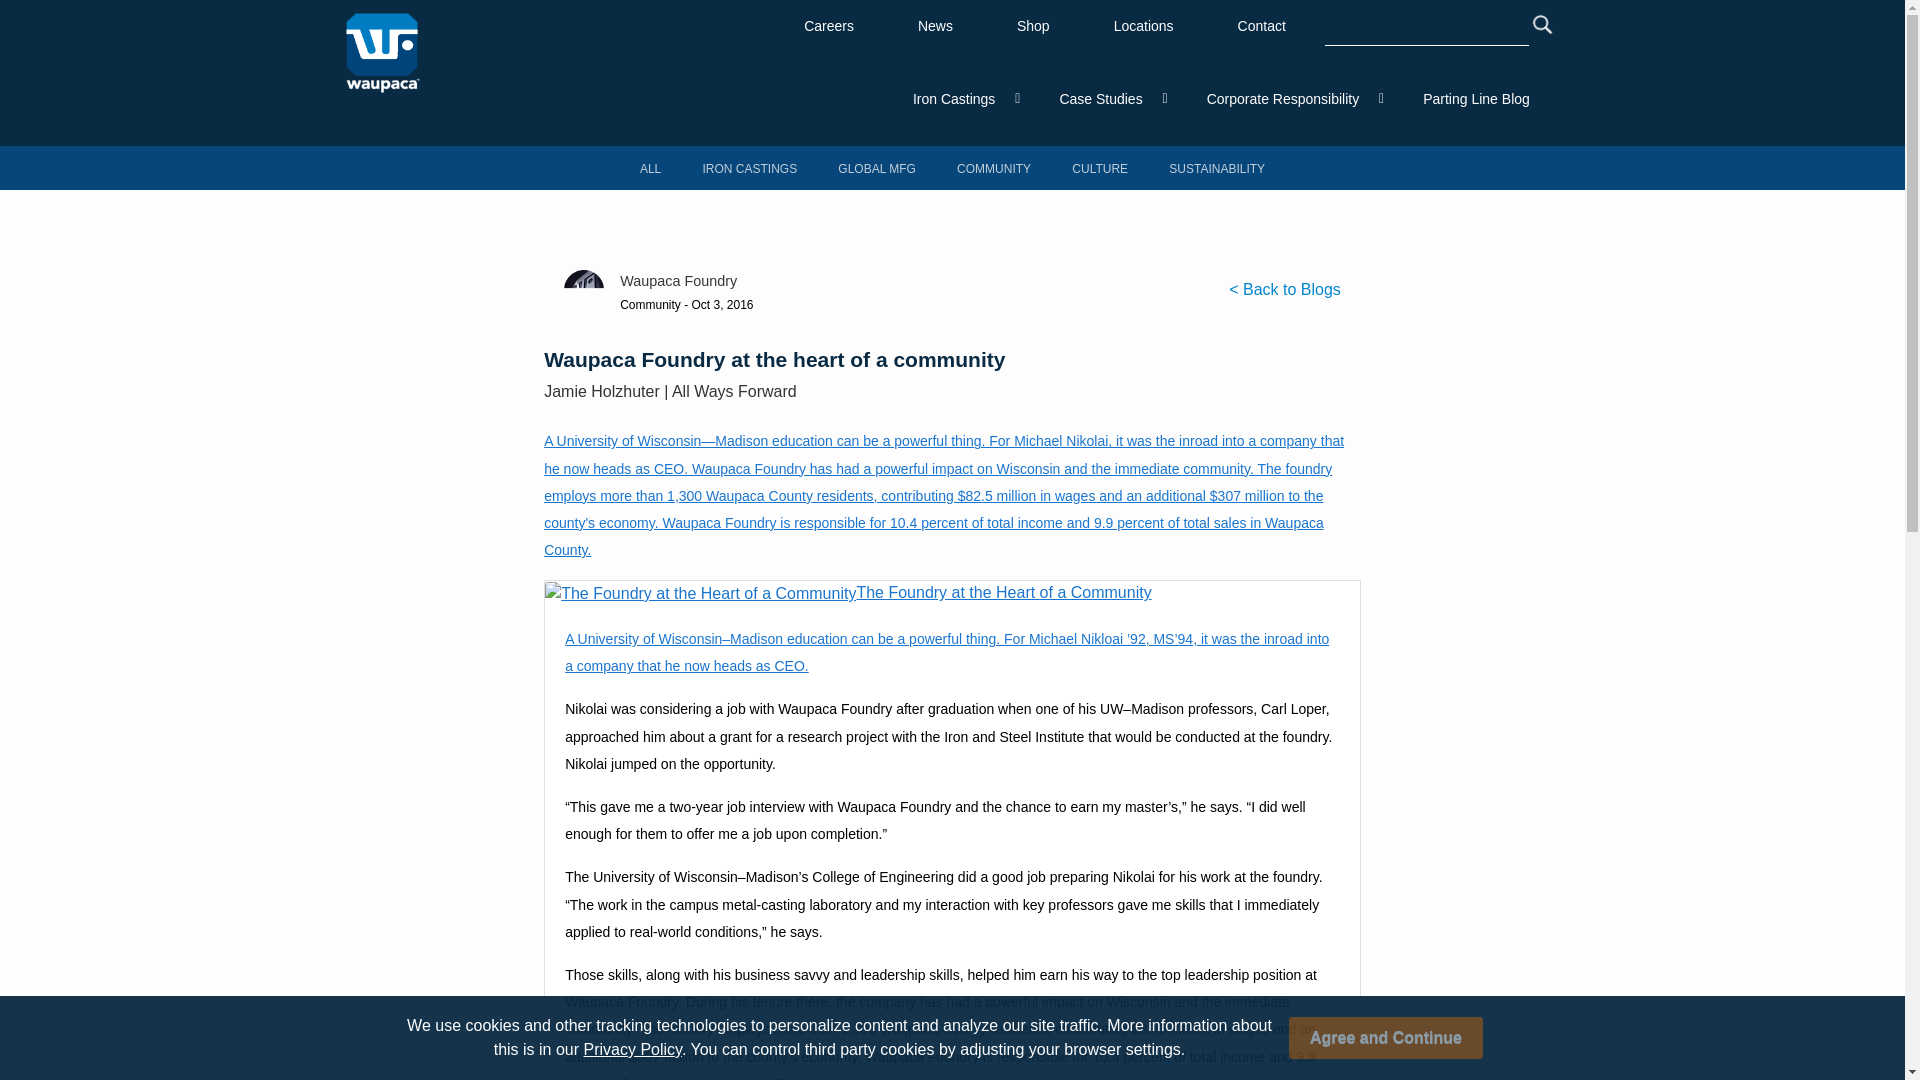  What do you see at coordinates (1033, 26) in the screenshot?
I see `Shop` at bounding box center [1033, 26].